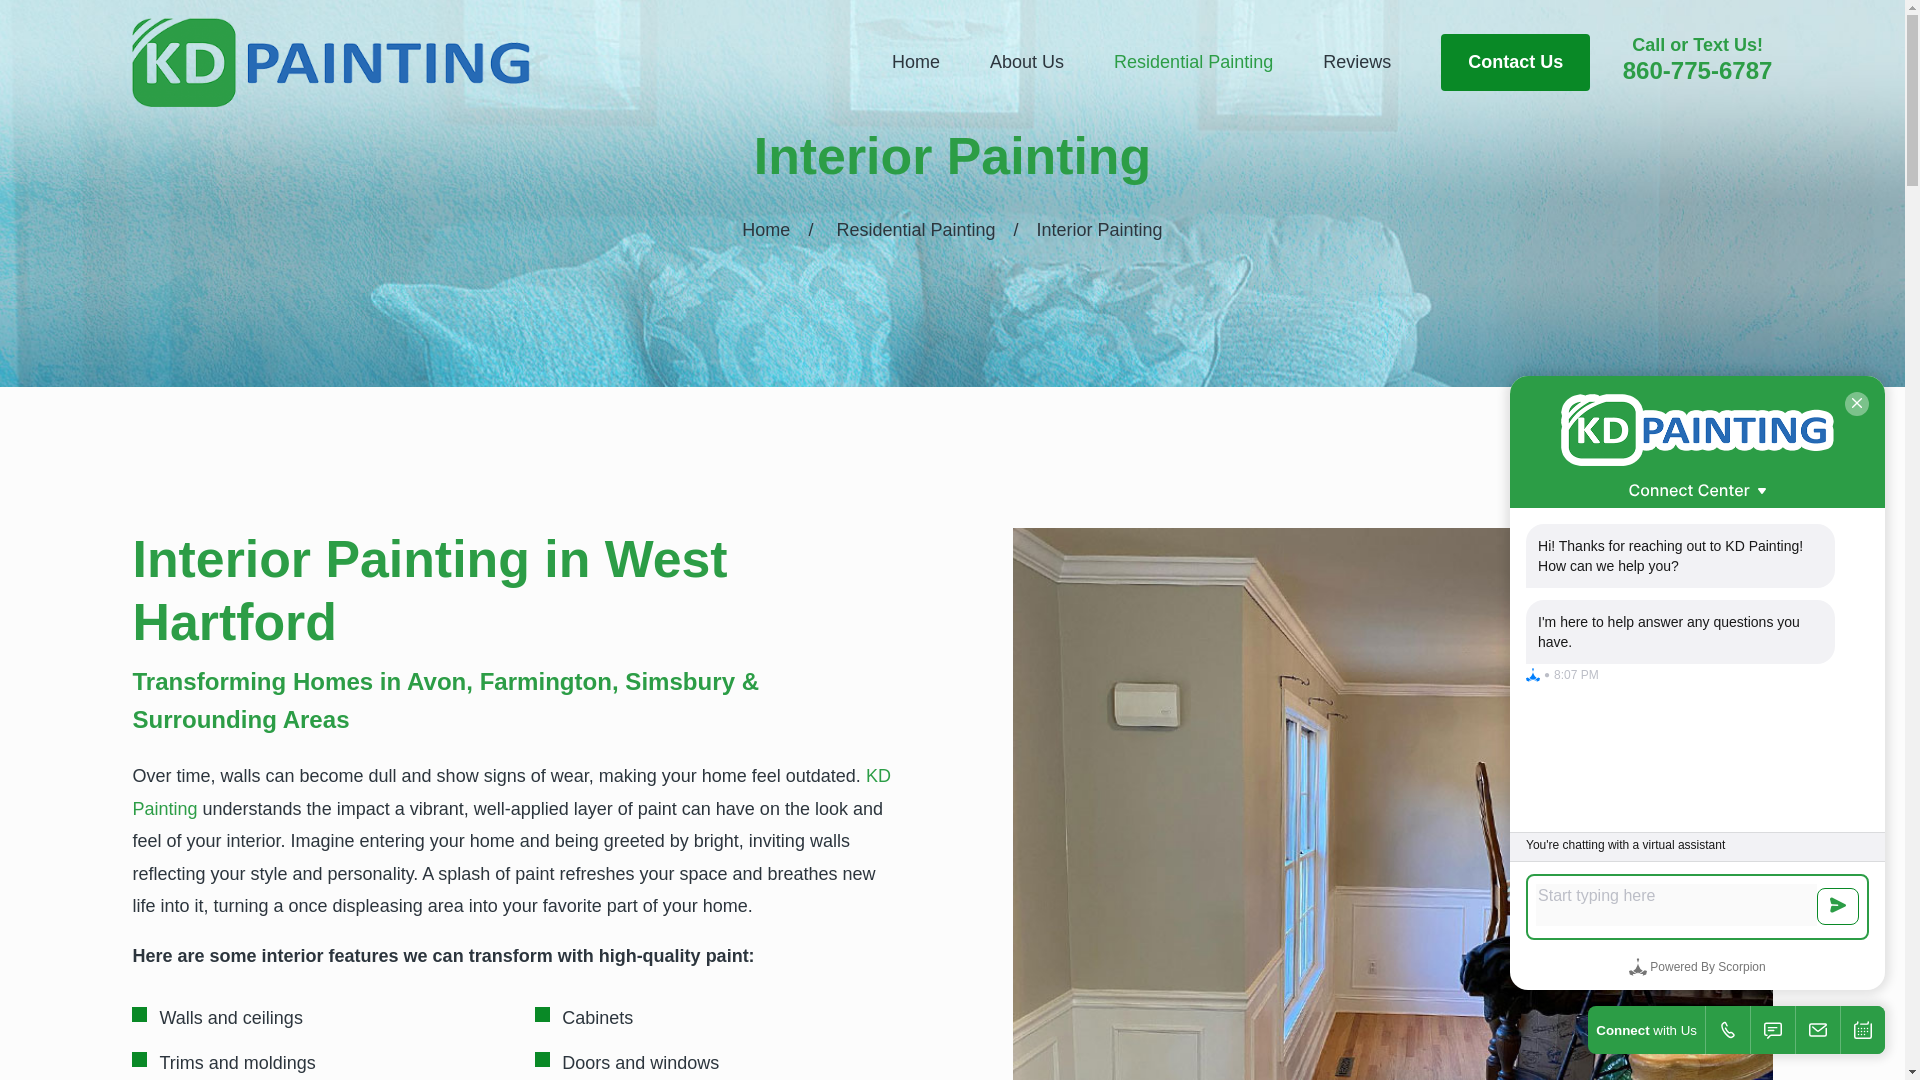 This screenshot has width=1920, height=1080. What do you see at coordinates (1356, 62) in the screenshot?
I see `Reviews` at bounding box center [1356, 62].